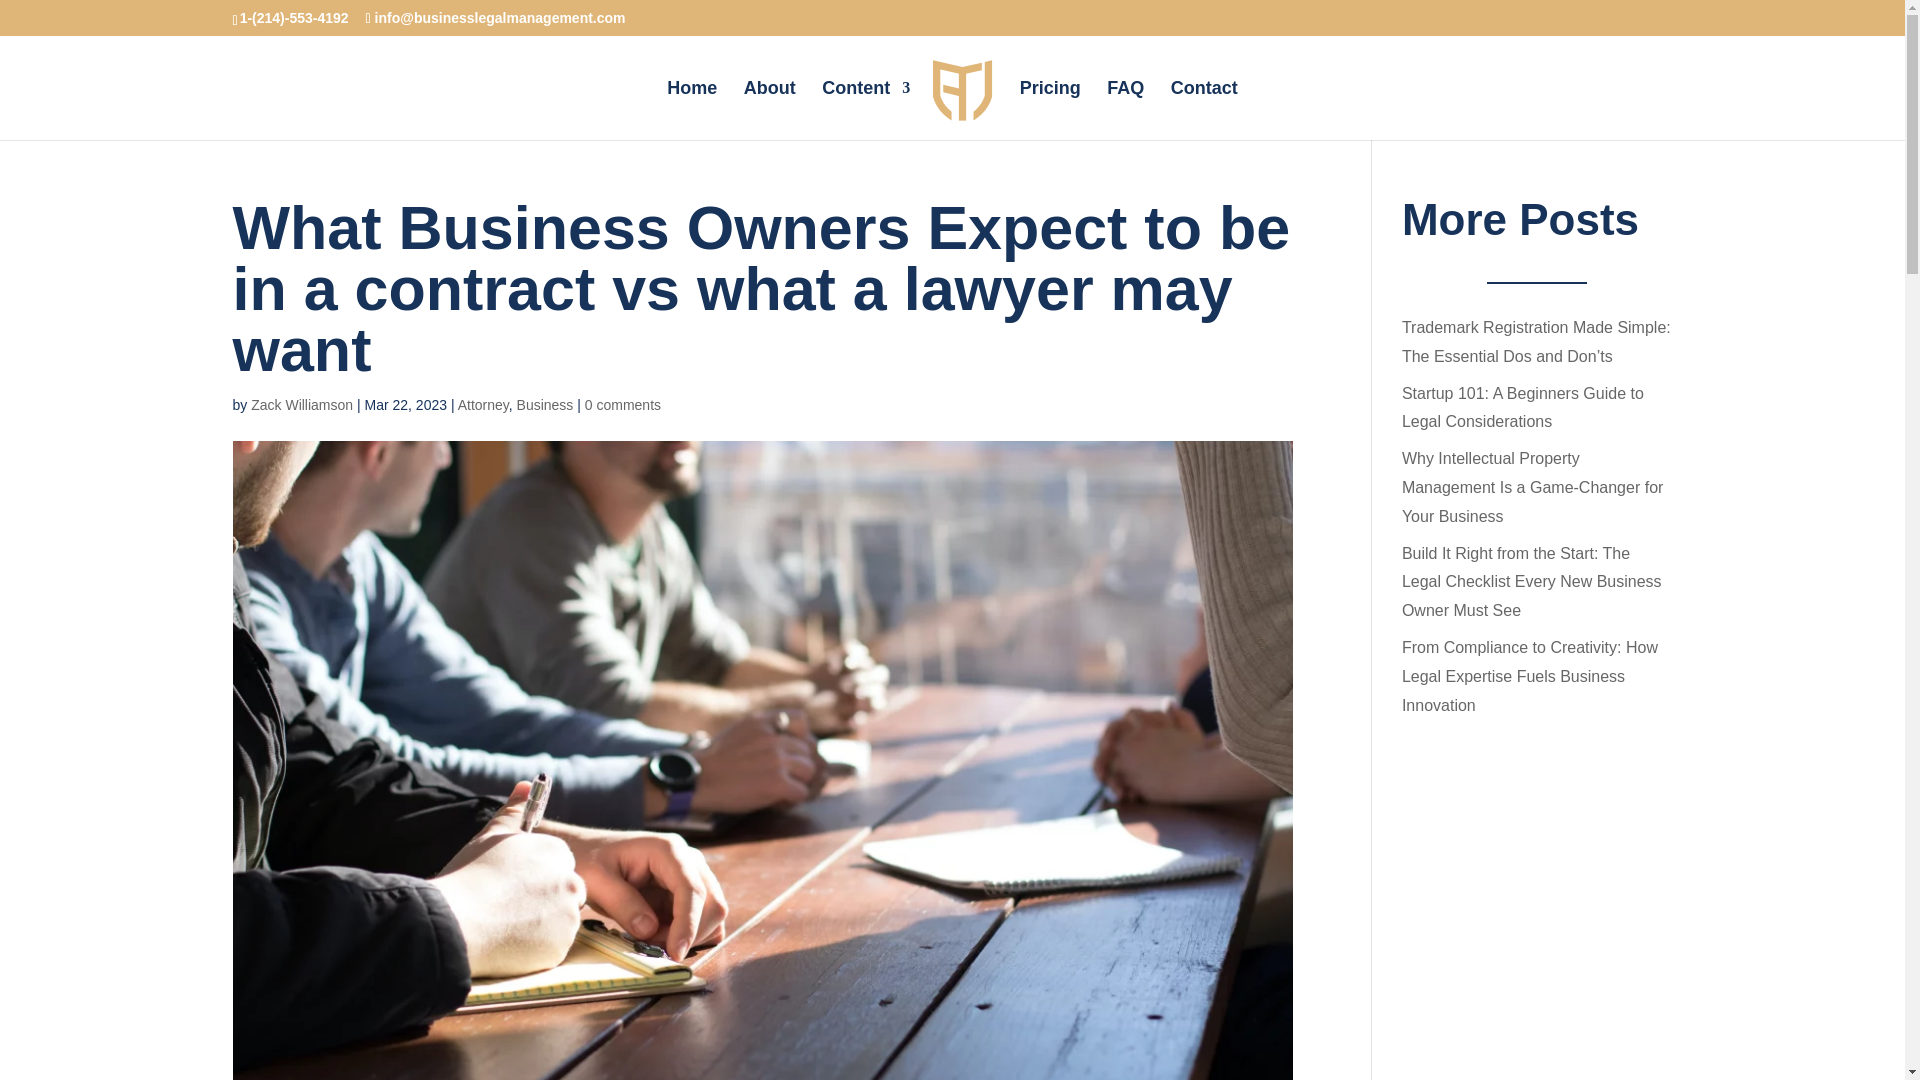  What do you see at coordinates (302, 404) in the screenshot?
I see `Zack Williamson` at bounding box center [302, 404].